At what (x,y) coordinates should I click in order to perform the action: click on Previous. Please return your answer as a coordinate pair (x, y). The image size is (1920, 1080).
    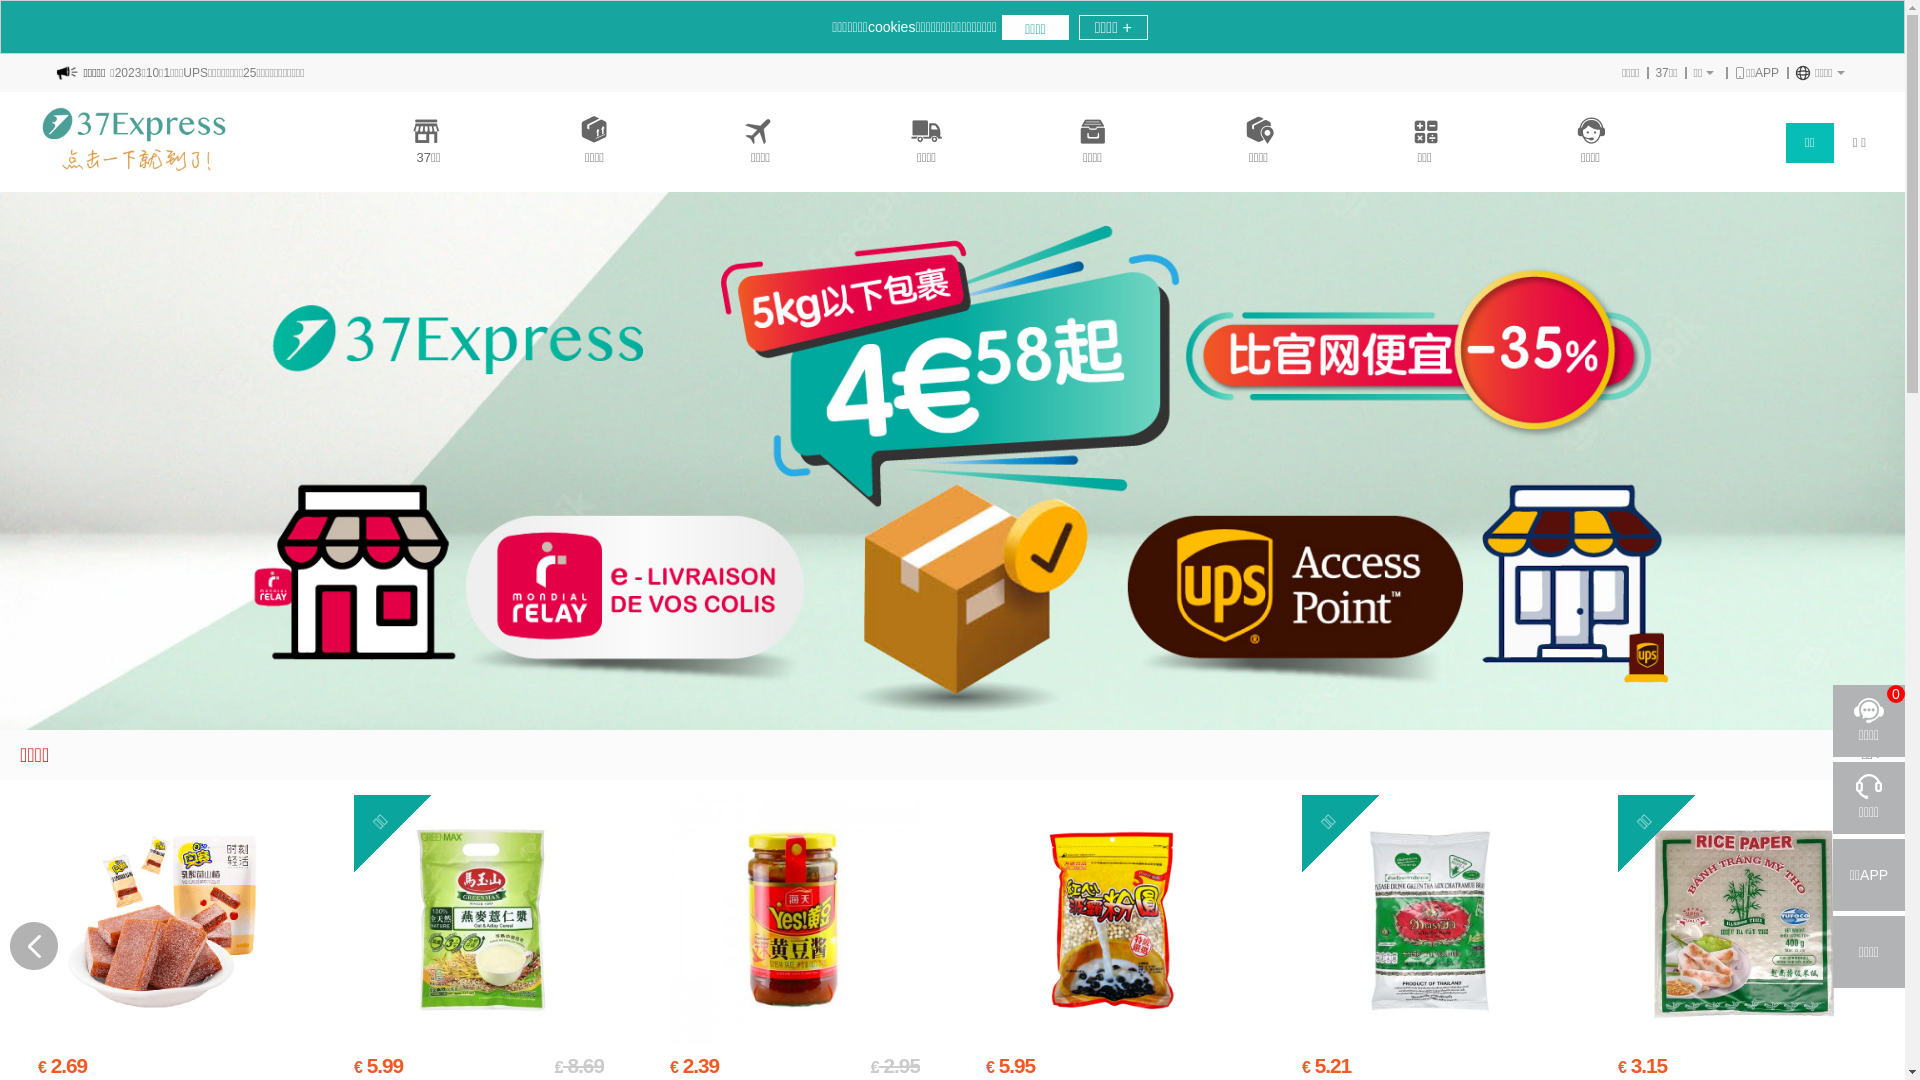
    Looking at the image, I should click on (34, 946).